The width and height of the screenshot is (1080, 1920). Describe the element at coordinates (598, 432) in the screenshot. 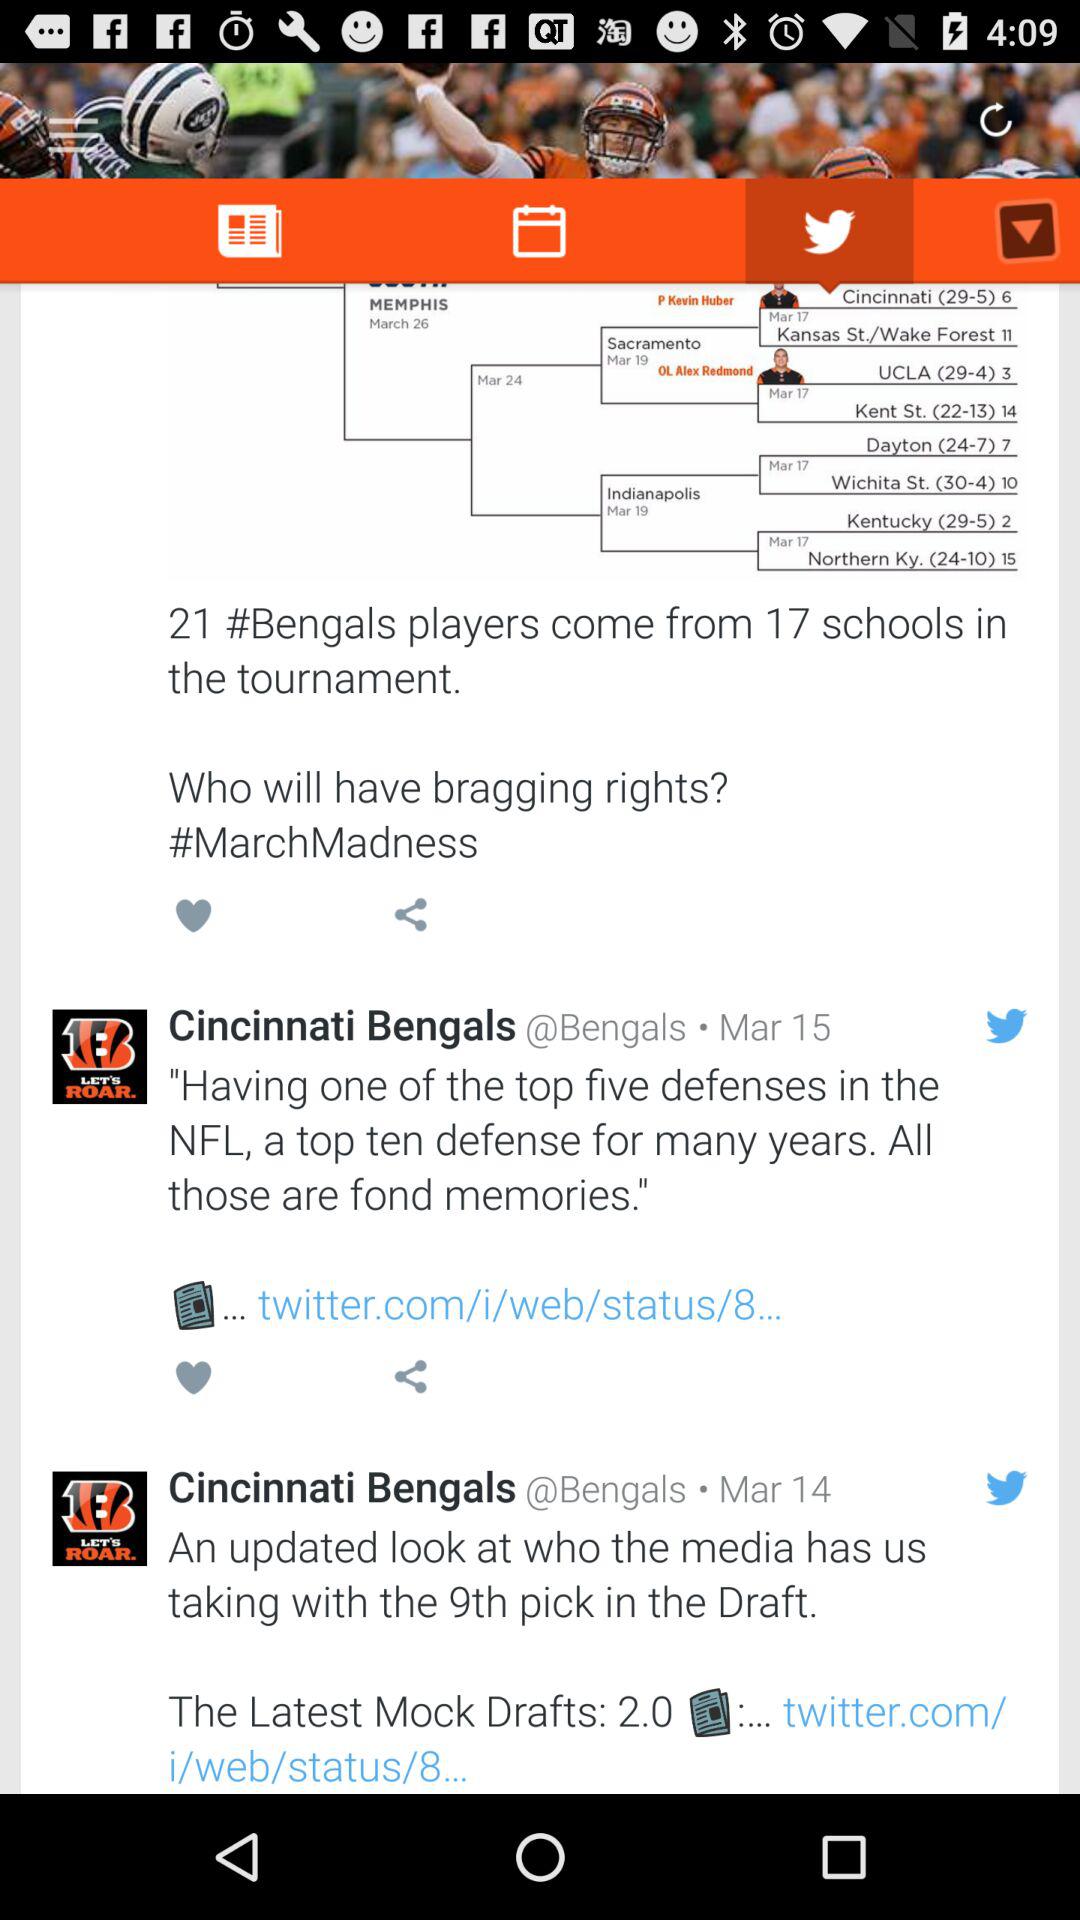

I see `open graphic` at that location.